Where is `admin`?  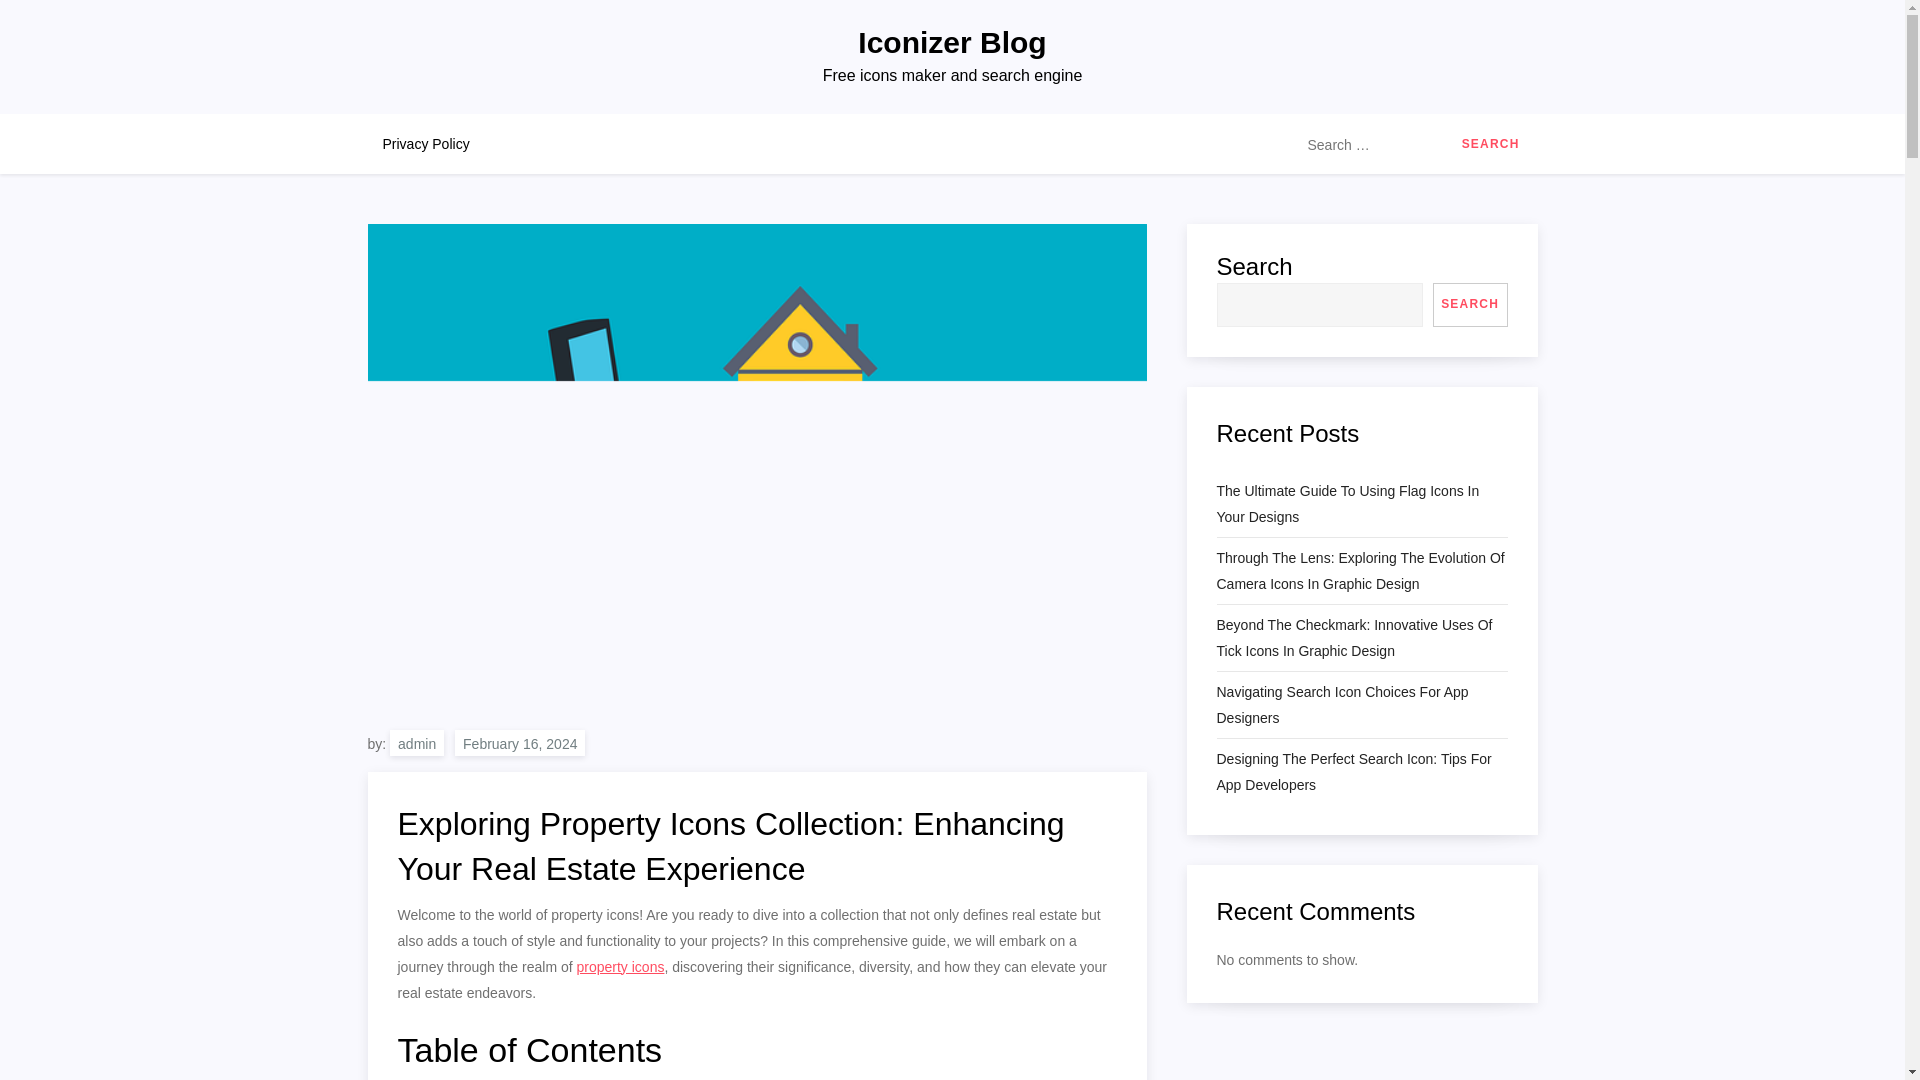 admin is located at coordinates (416, 743).